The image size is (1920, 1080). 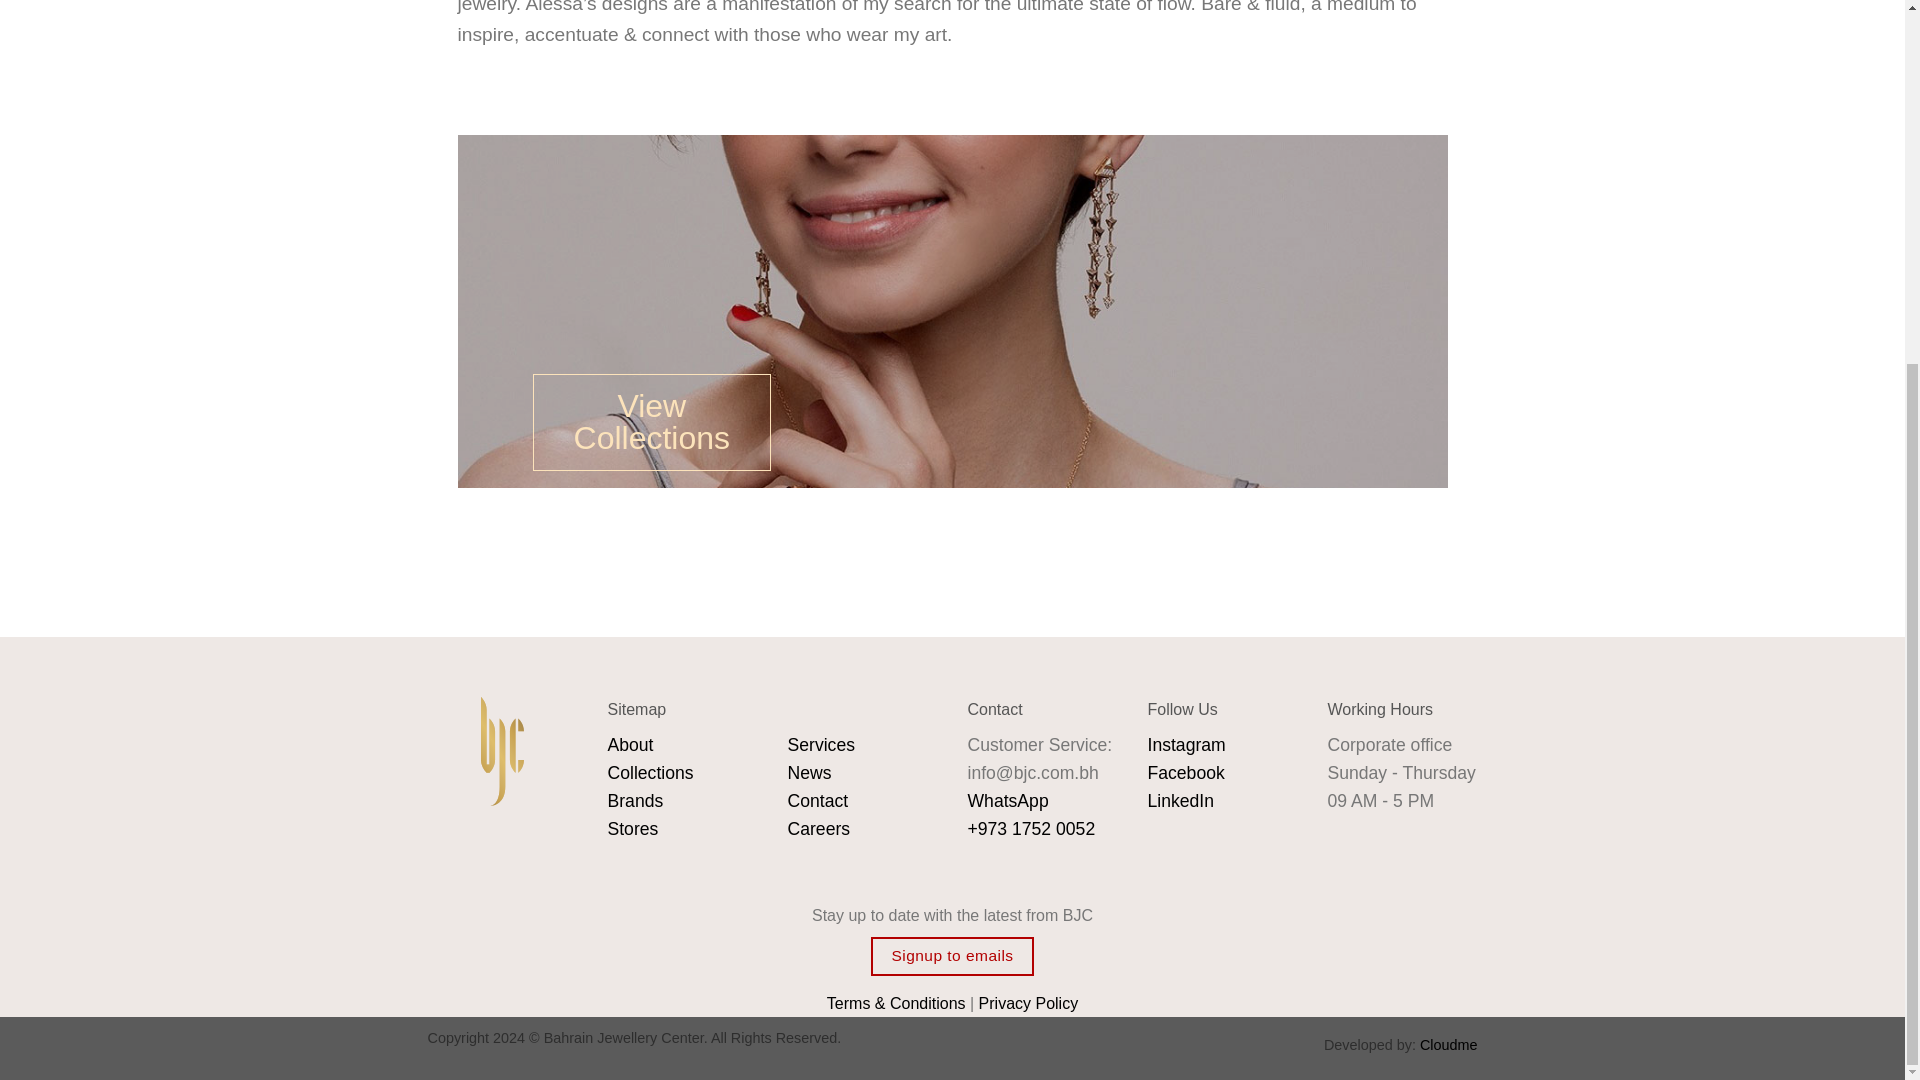 What do you see at coordinates (818, 800) in the screenshot?
I see `Contact` at bounding box center [818, 800].